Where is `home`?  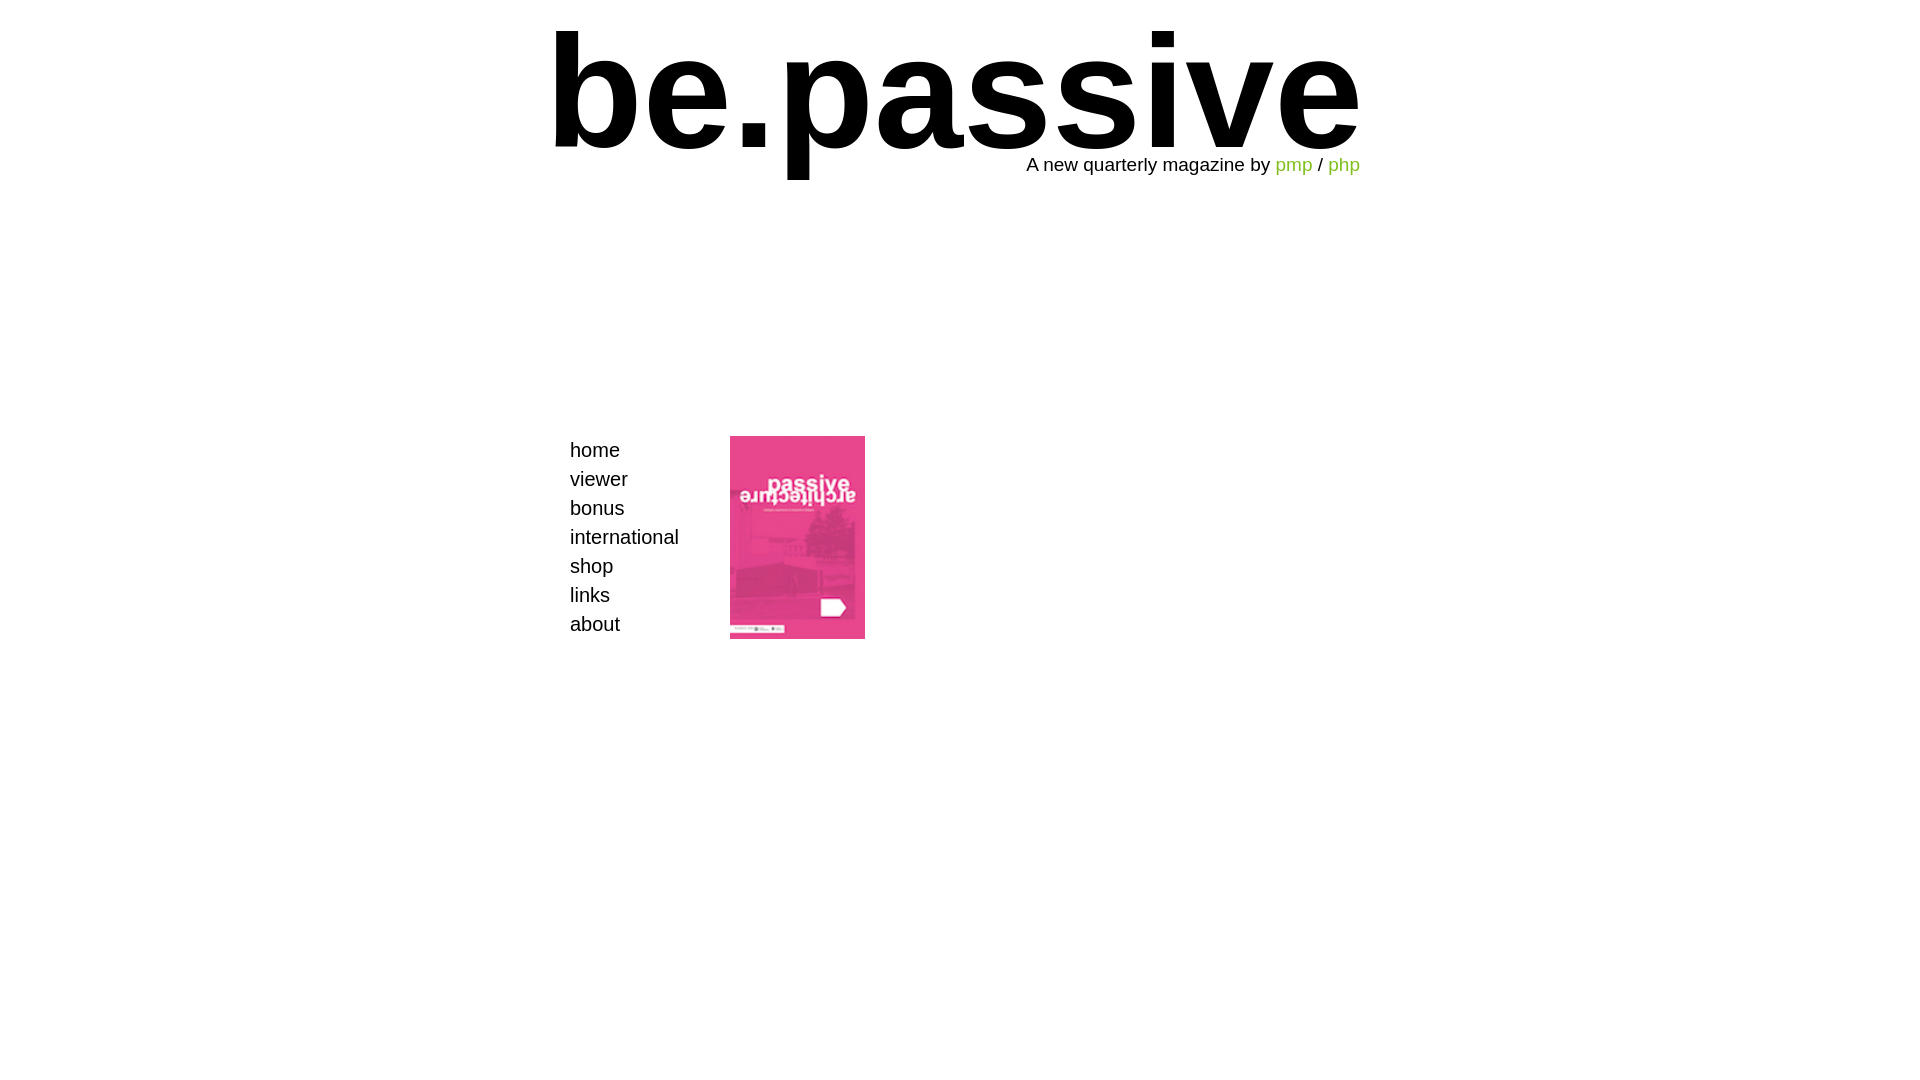 home is located at coordinates (620, 450).